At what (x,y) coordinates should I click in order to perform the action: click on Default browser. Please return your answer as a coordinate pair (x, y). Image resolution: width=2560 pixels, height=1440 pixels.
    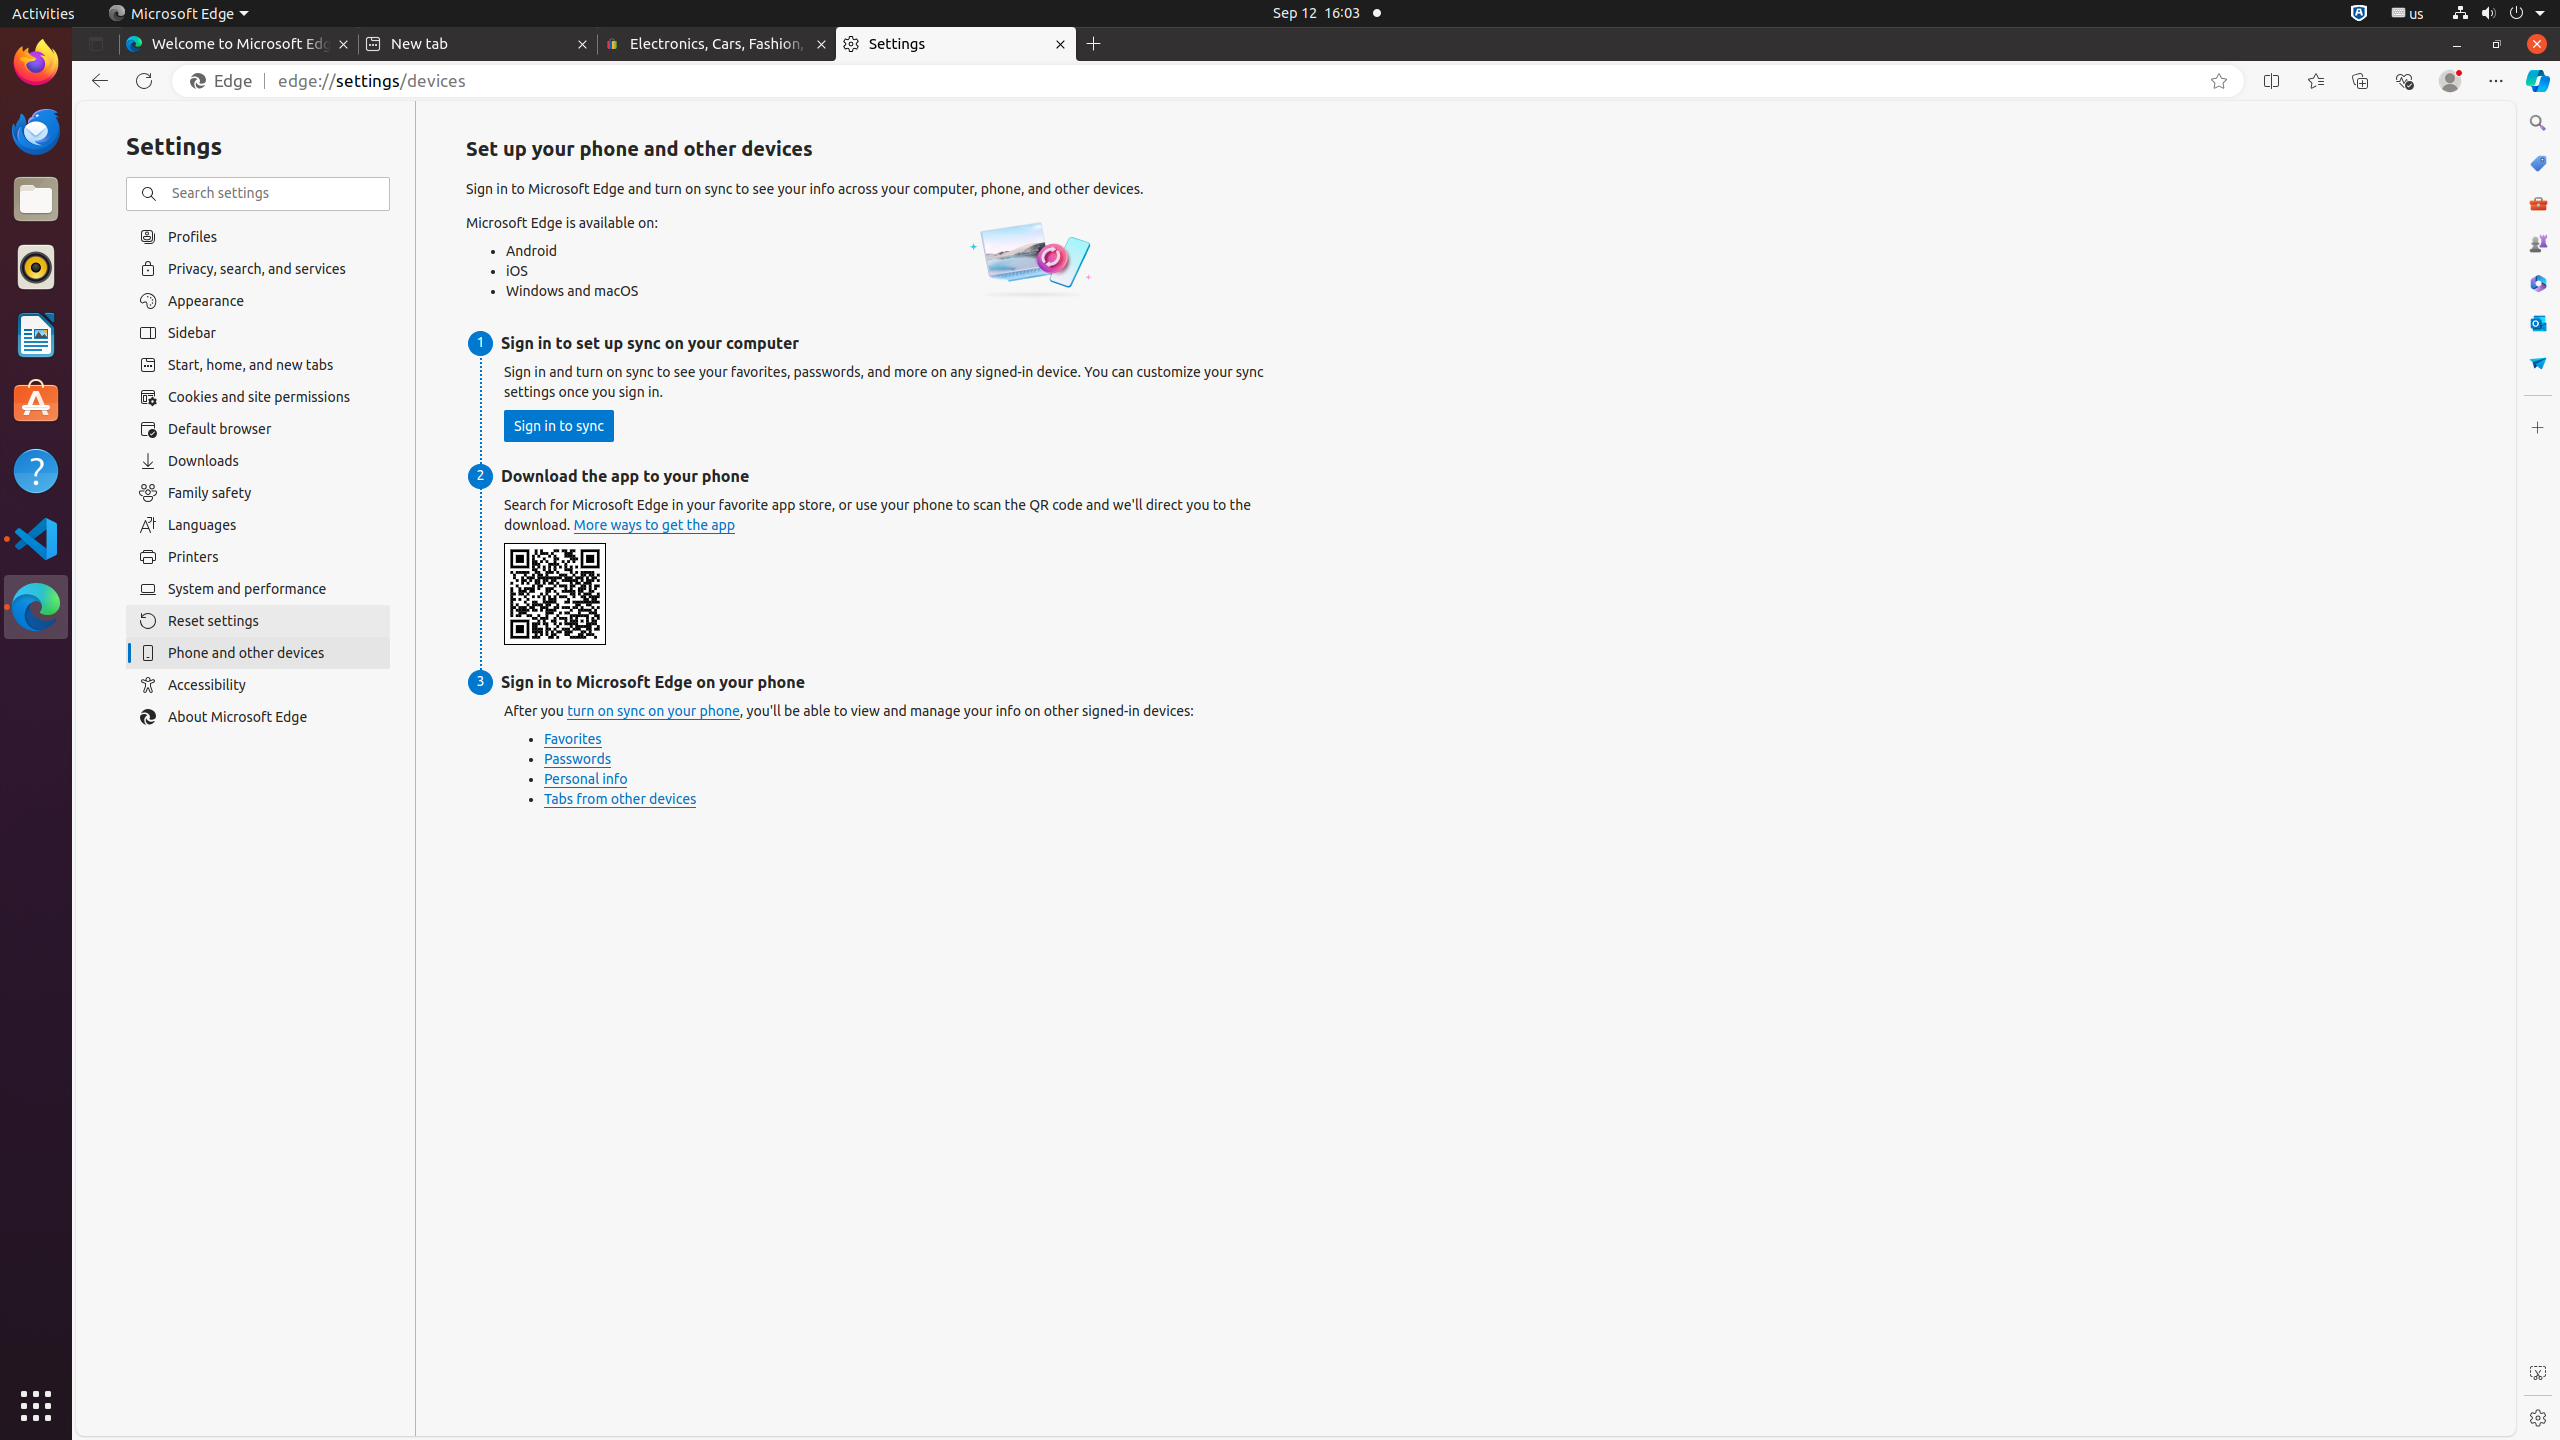
    Looking at the image, I should click on (258, 429).